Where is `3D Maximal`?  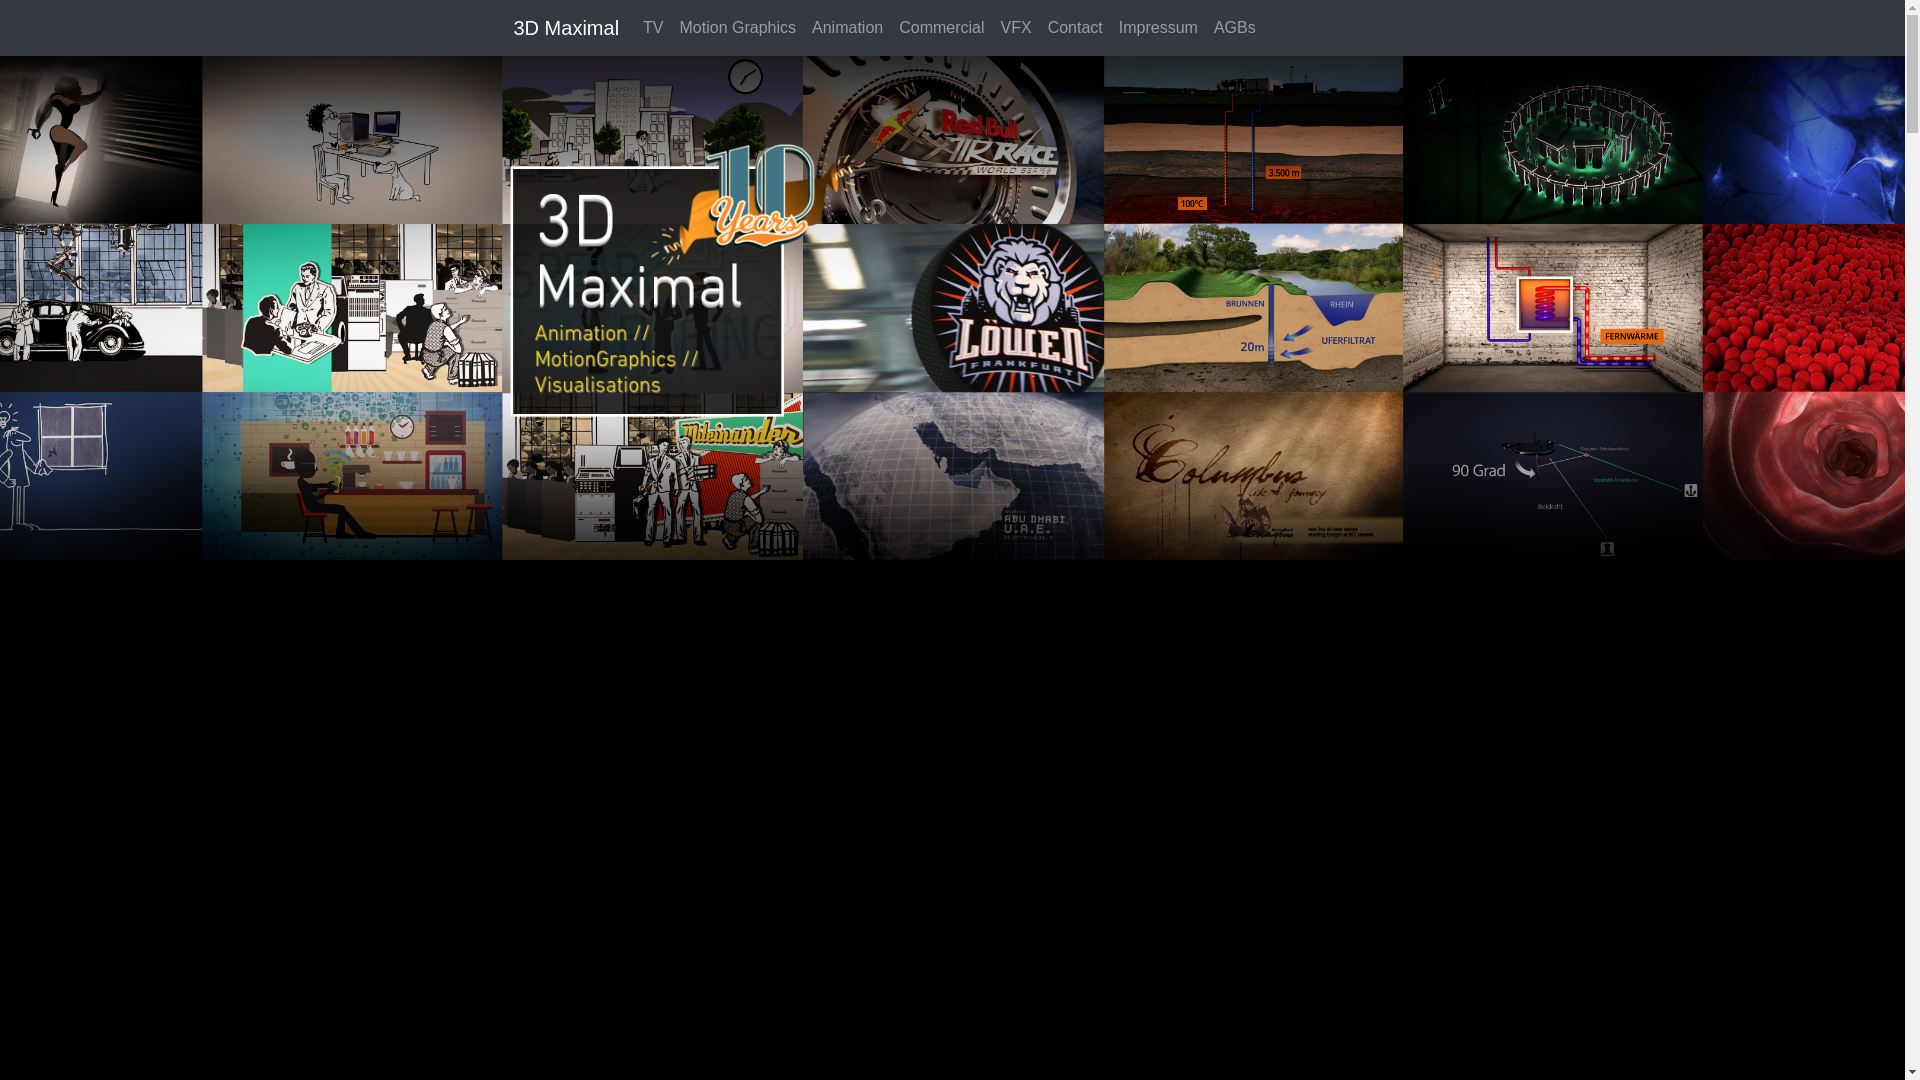 3D Maximal is located at coordinates (567, 28).